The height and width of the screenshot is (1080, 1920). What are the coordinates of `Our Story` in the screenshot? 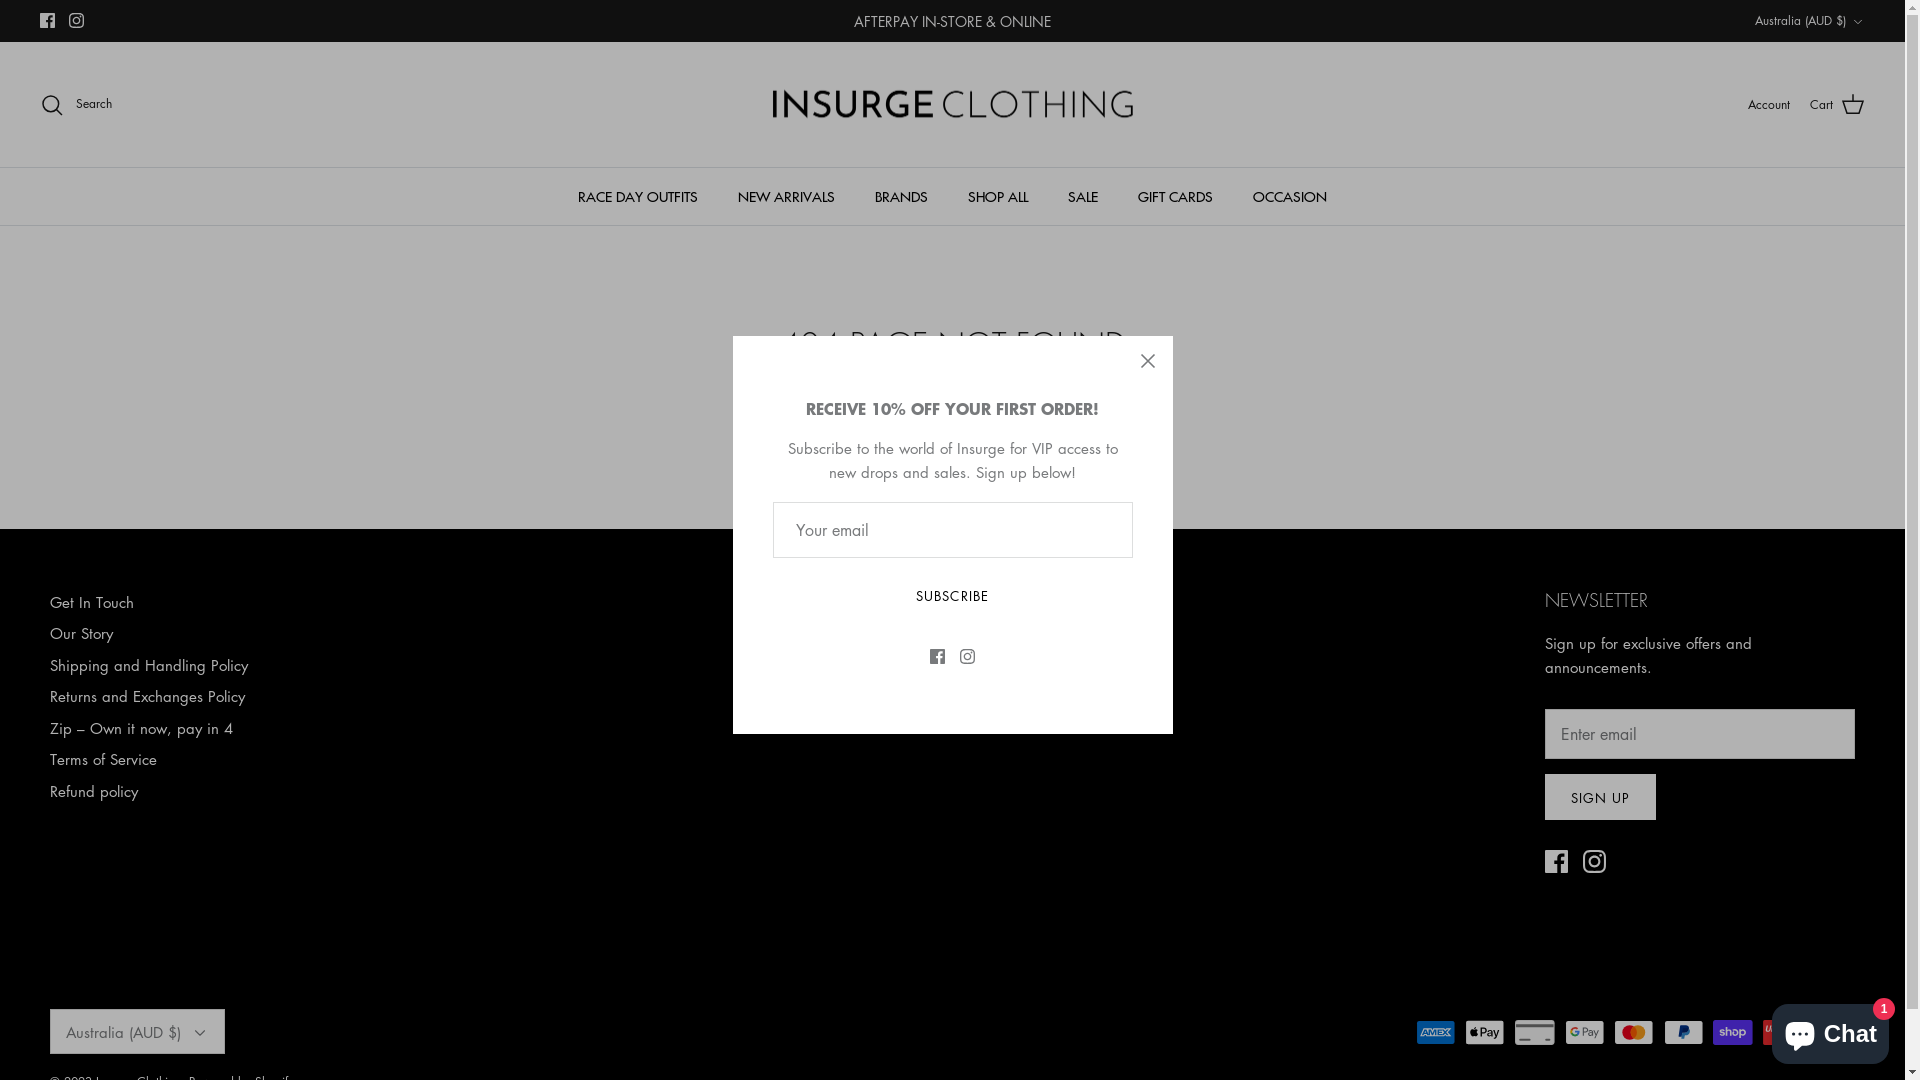 It's located at (82, 633).